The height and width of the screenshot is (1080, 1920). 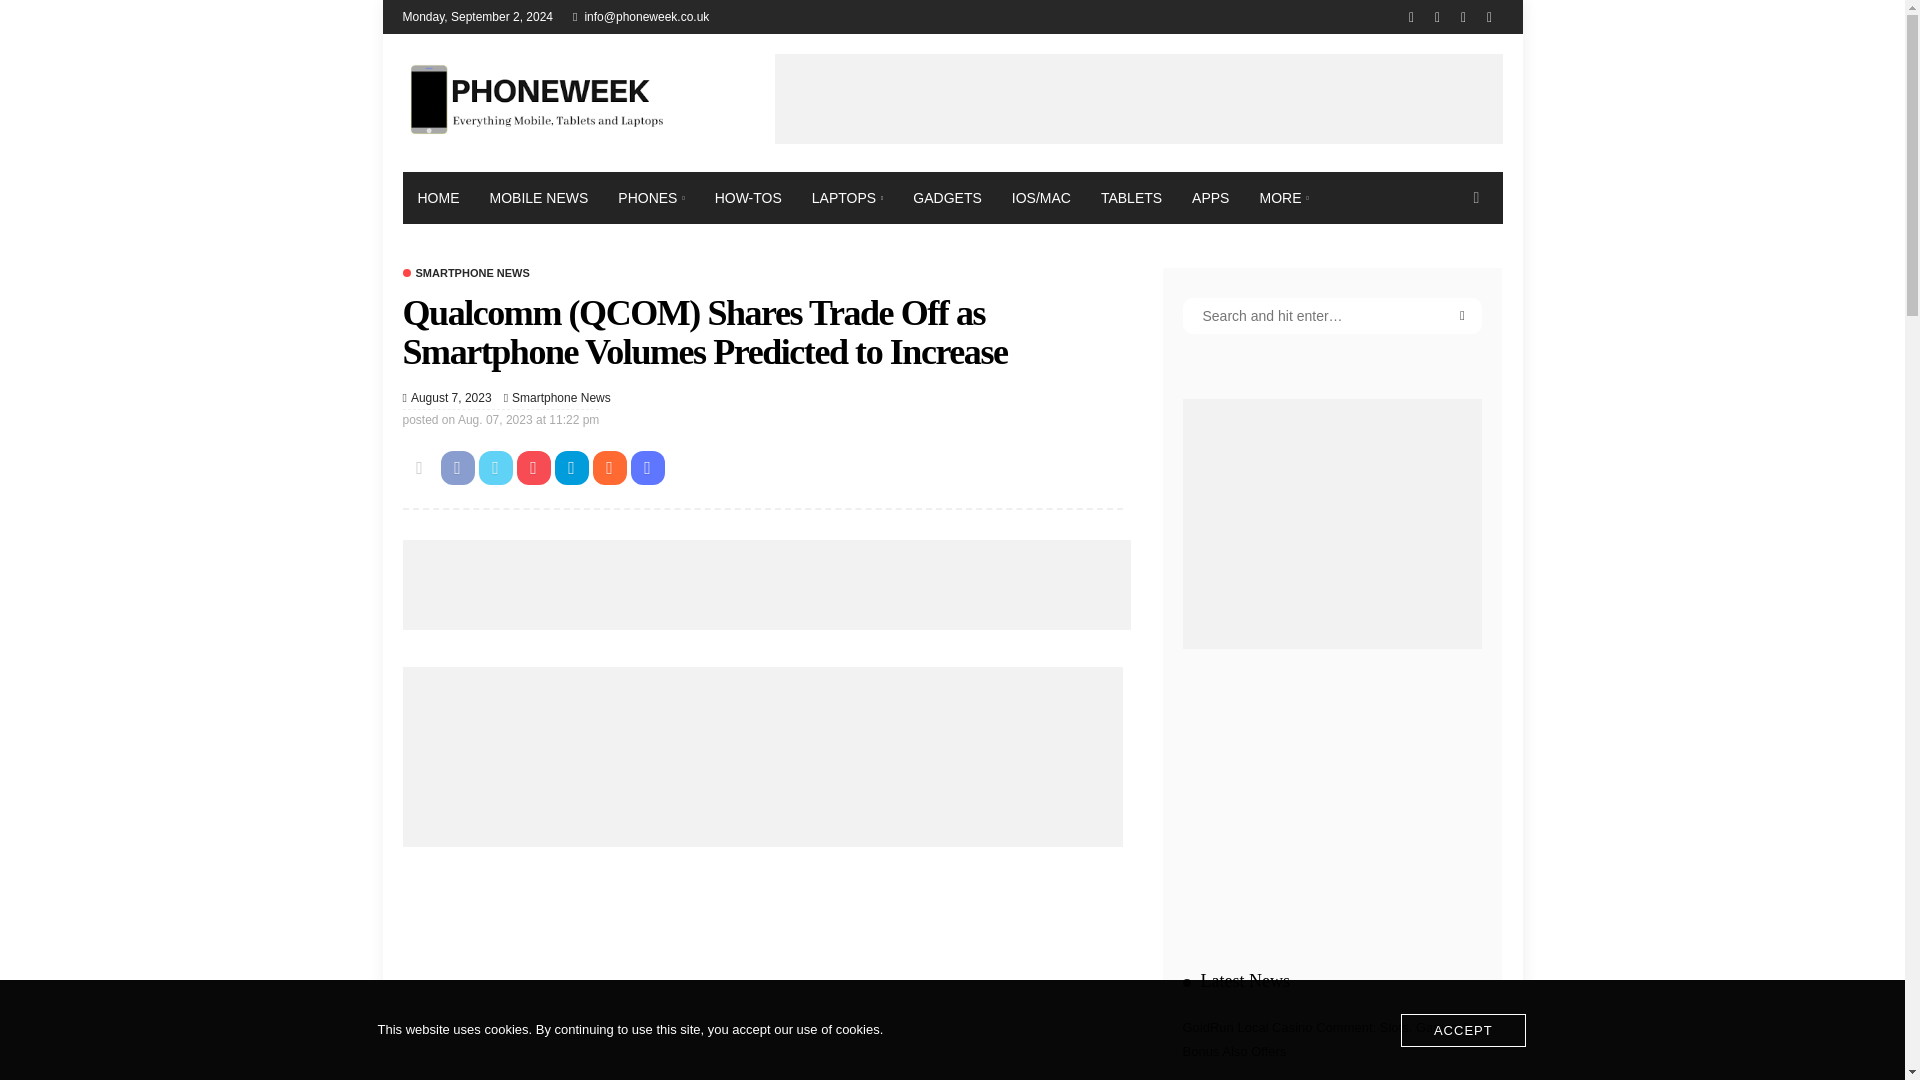 What do you see at coordinates (438, 197) in the screenshot?
I see `HOME` at bounding box center [438, 197].